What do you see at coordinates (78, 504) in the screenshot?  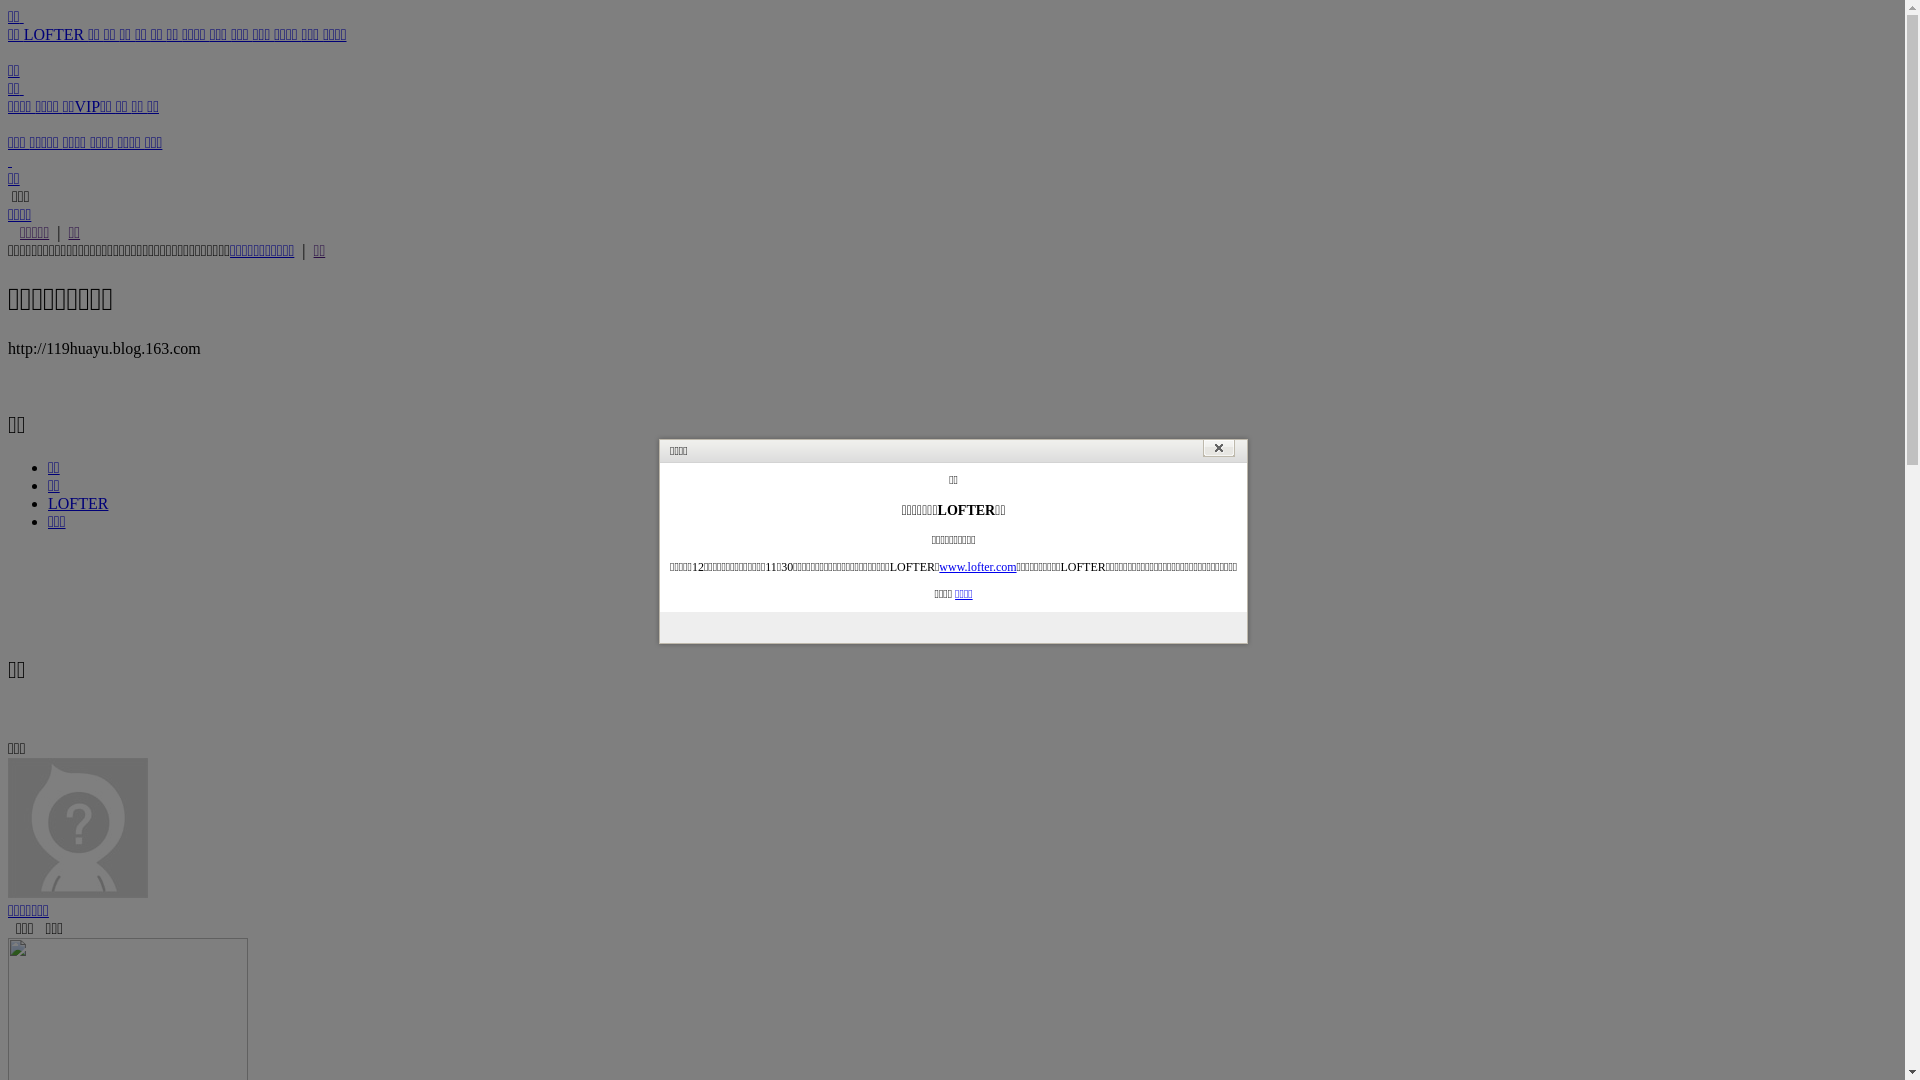 I see `LOFTER` at bounding box center [78, 504].